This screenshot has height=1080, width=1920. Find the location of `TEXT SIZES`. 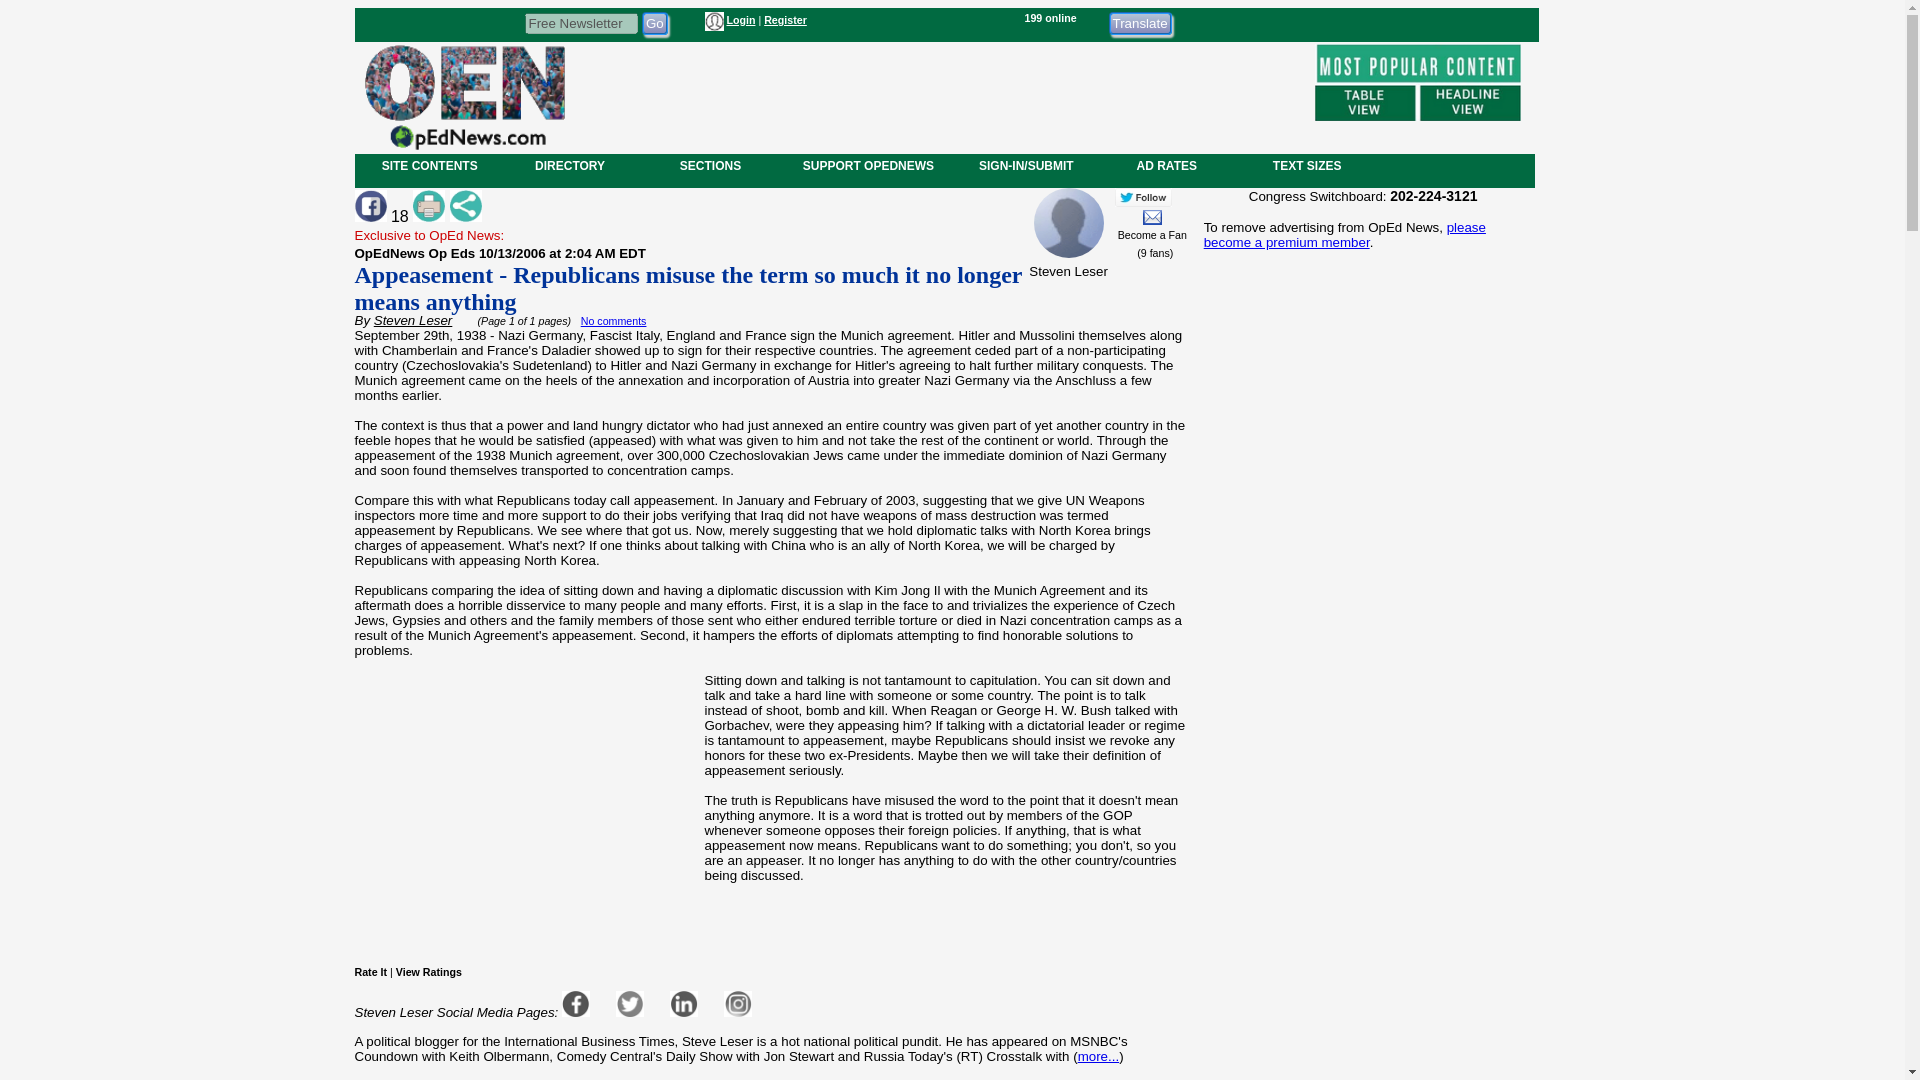

TEXT SIZES is located at coordinates (1306, 165).